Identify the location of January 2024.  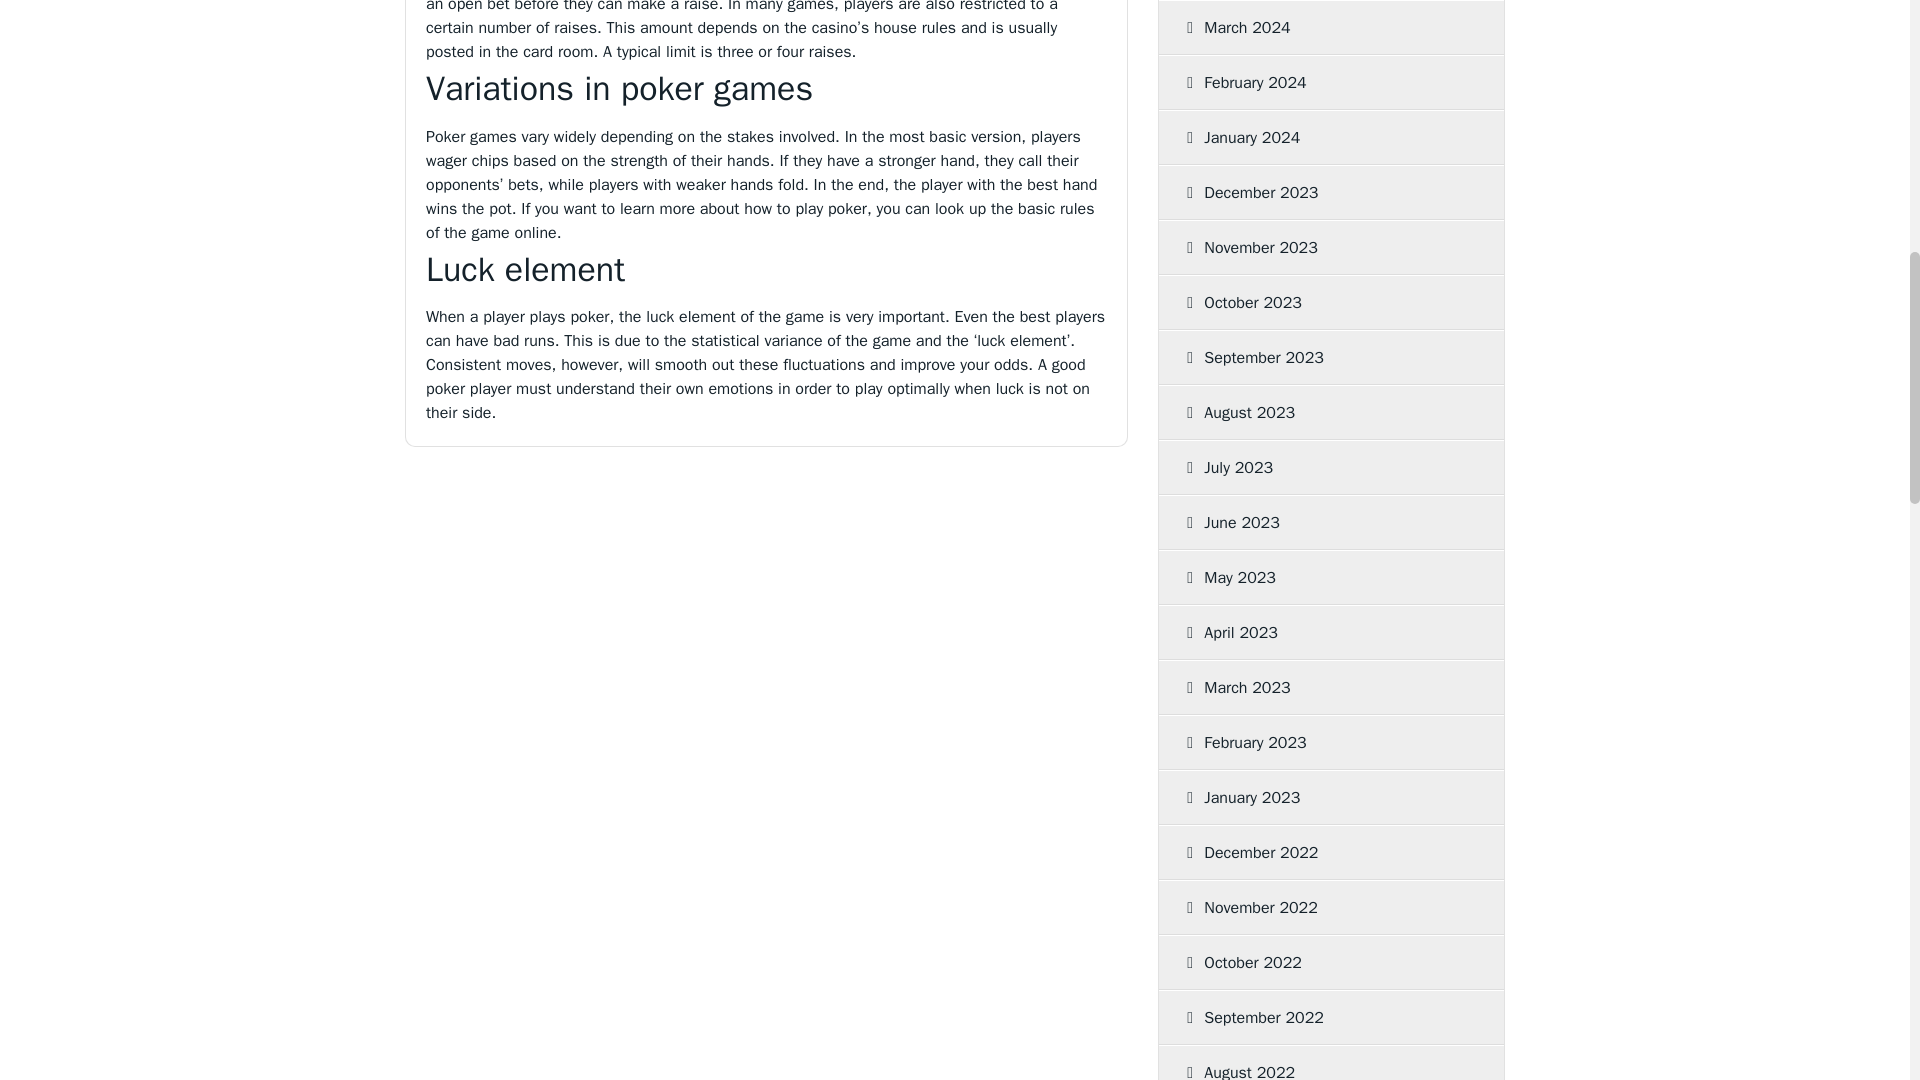
(1324, 138).